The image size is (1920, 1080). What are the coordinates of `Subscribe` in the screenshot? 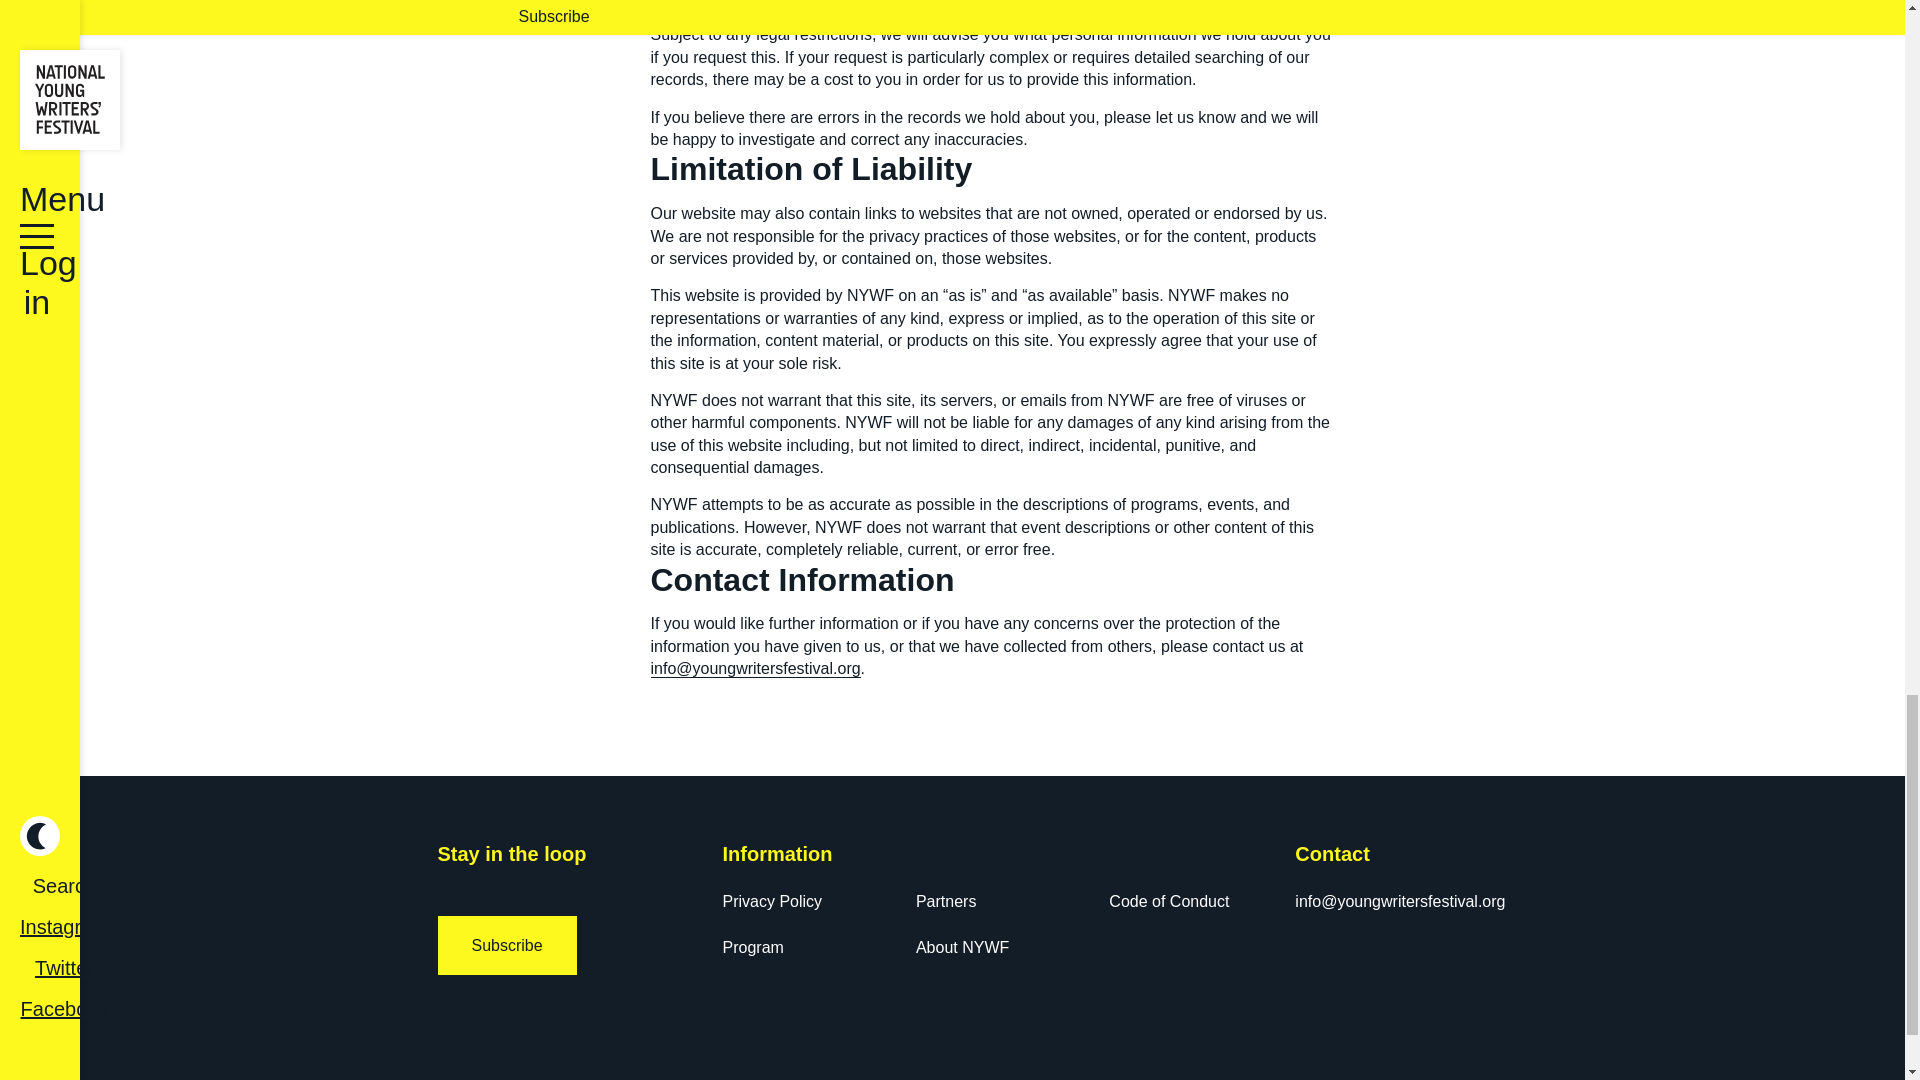 It's located at (507, 945).